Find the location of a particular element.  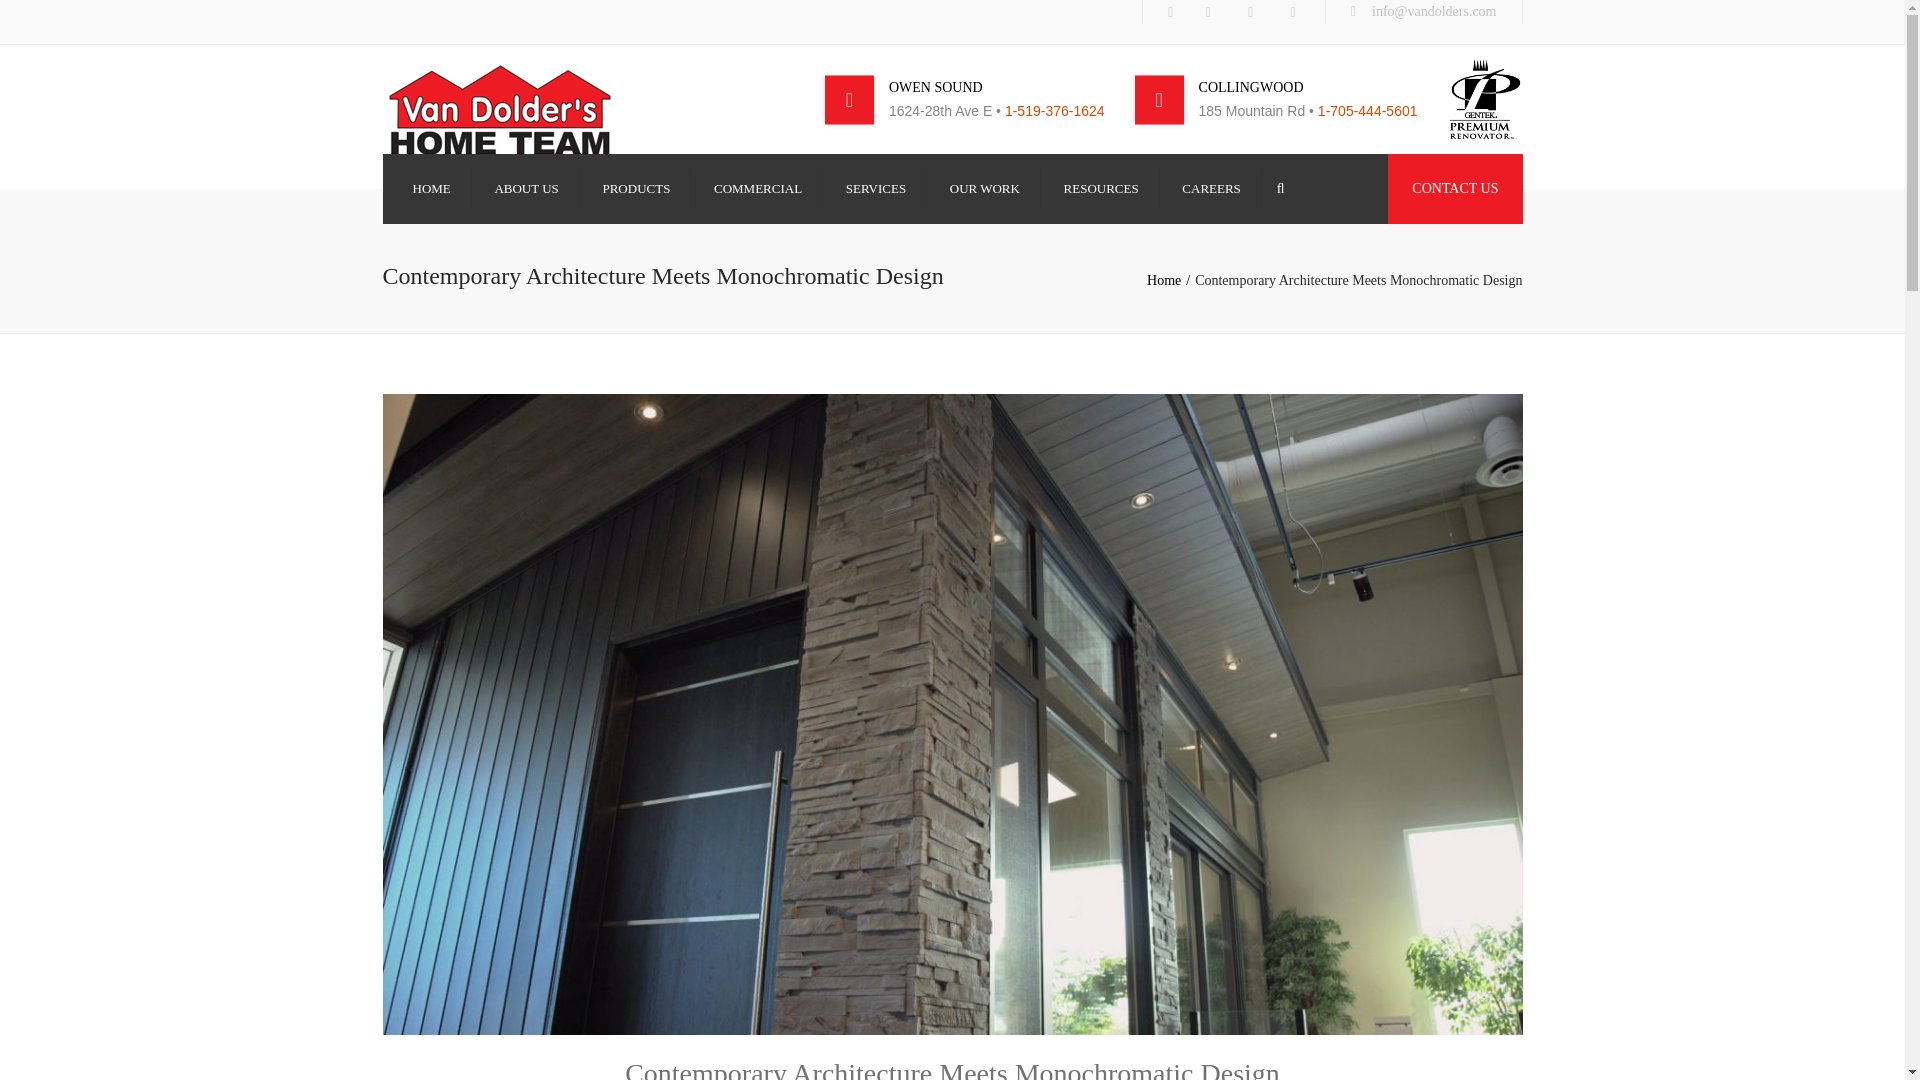

SERVICES is located at coordinates (875, 188).